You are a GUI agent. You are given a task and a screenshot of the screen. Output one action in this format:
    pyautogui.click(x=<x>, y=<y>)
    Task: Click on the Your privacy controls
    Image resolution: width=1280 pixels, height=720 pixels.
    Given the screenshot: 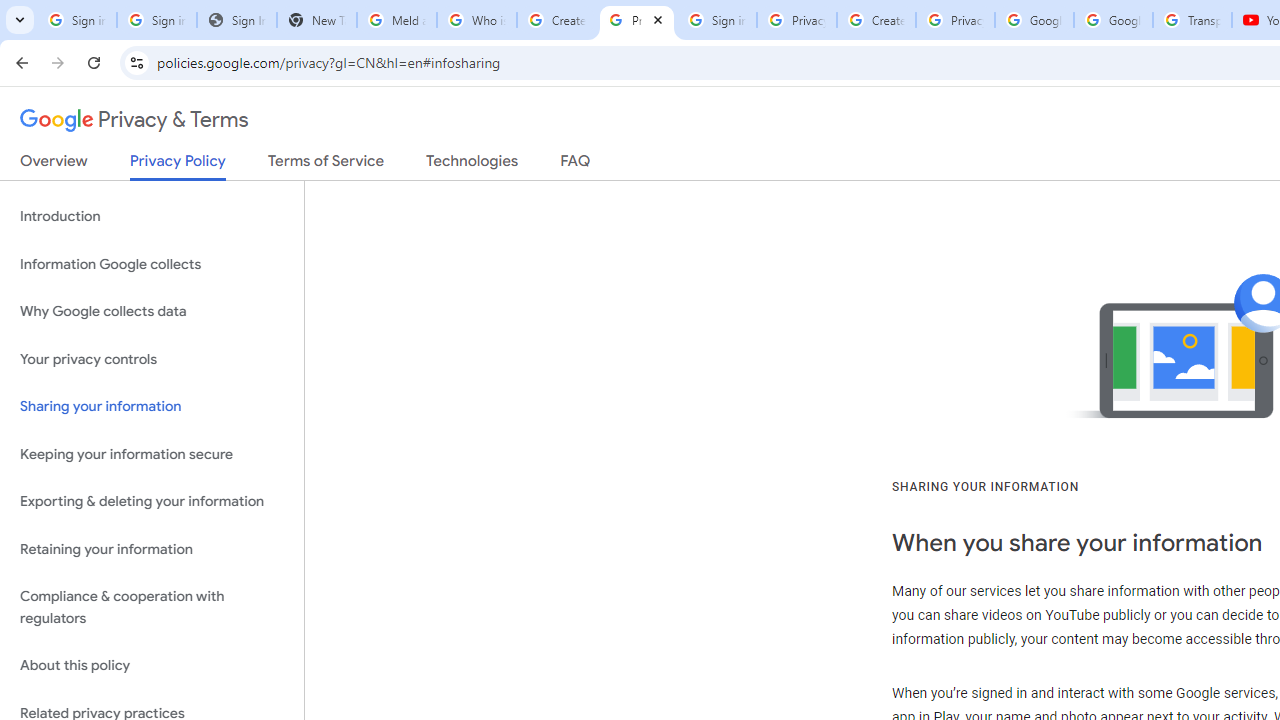 What is the action you would take?
    pyautogui.click(x=152, y=358)
    